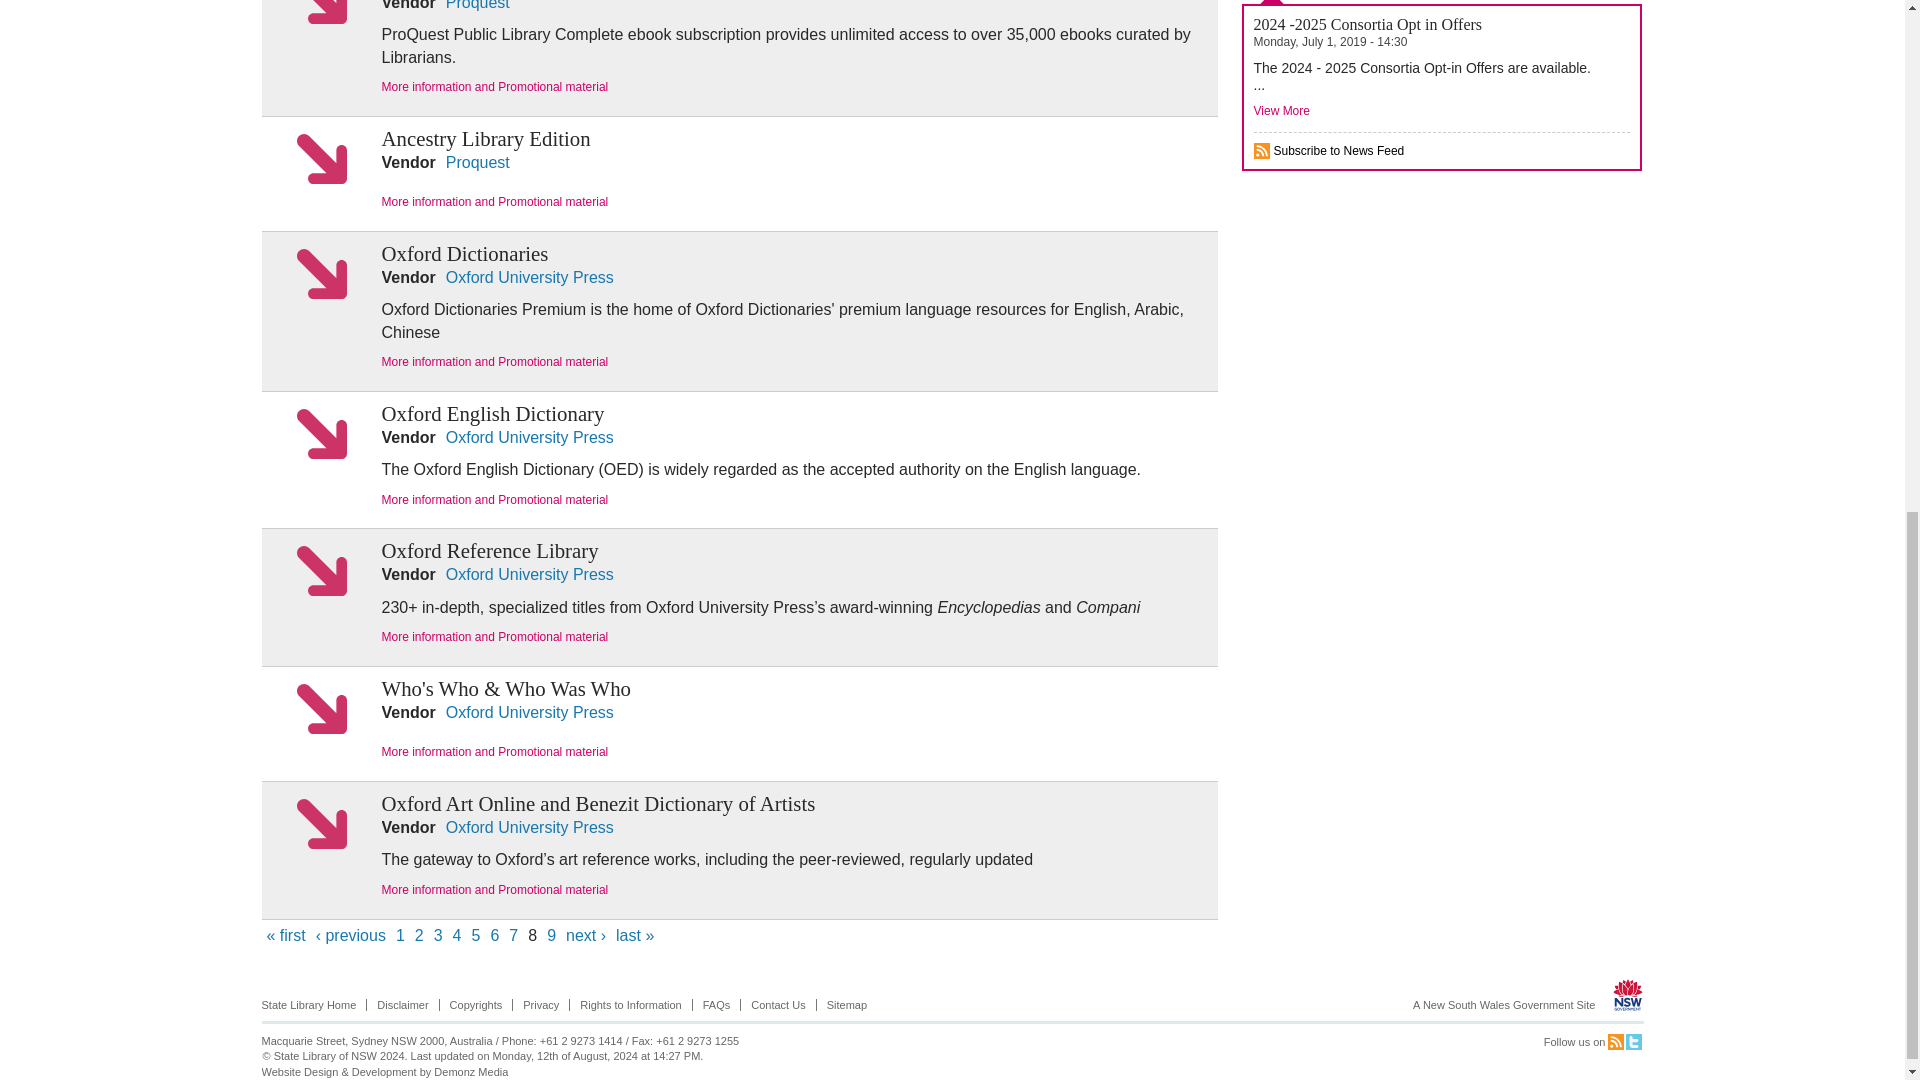  What do you see at coordinates (635, 934) in the screenshot?
I see `Go to last page` at bounding box center [635, 934].